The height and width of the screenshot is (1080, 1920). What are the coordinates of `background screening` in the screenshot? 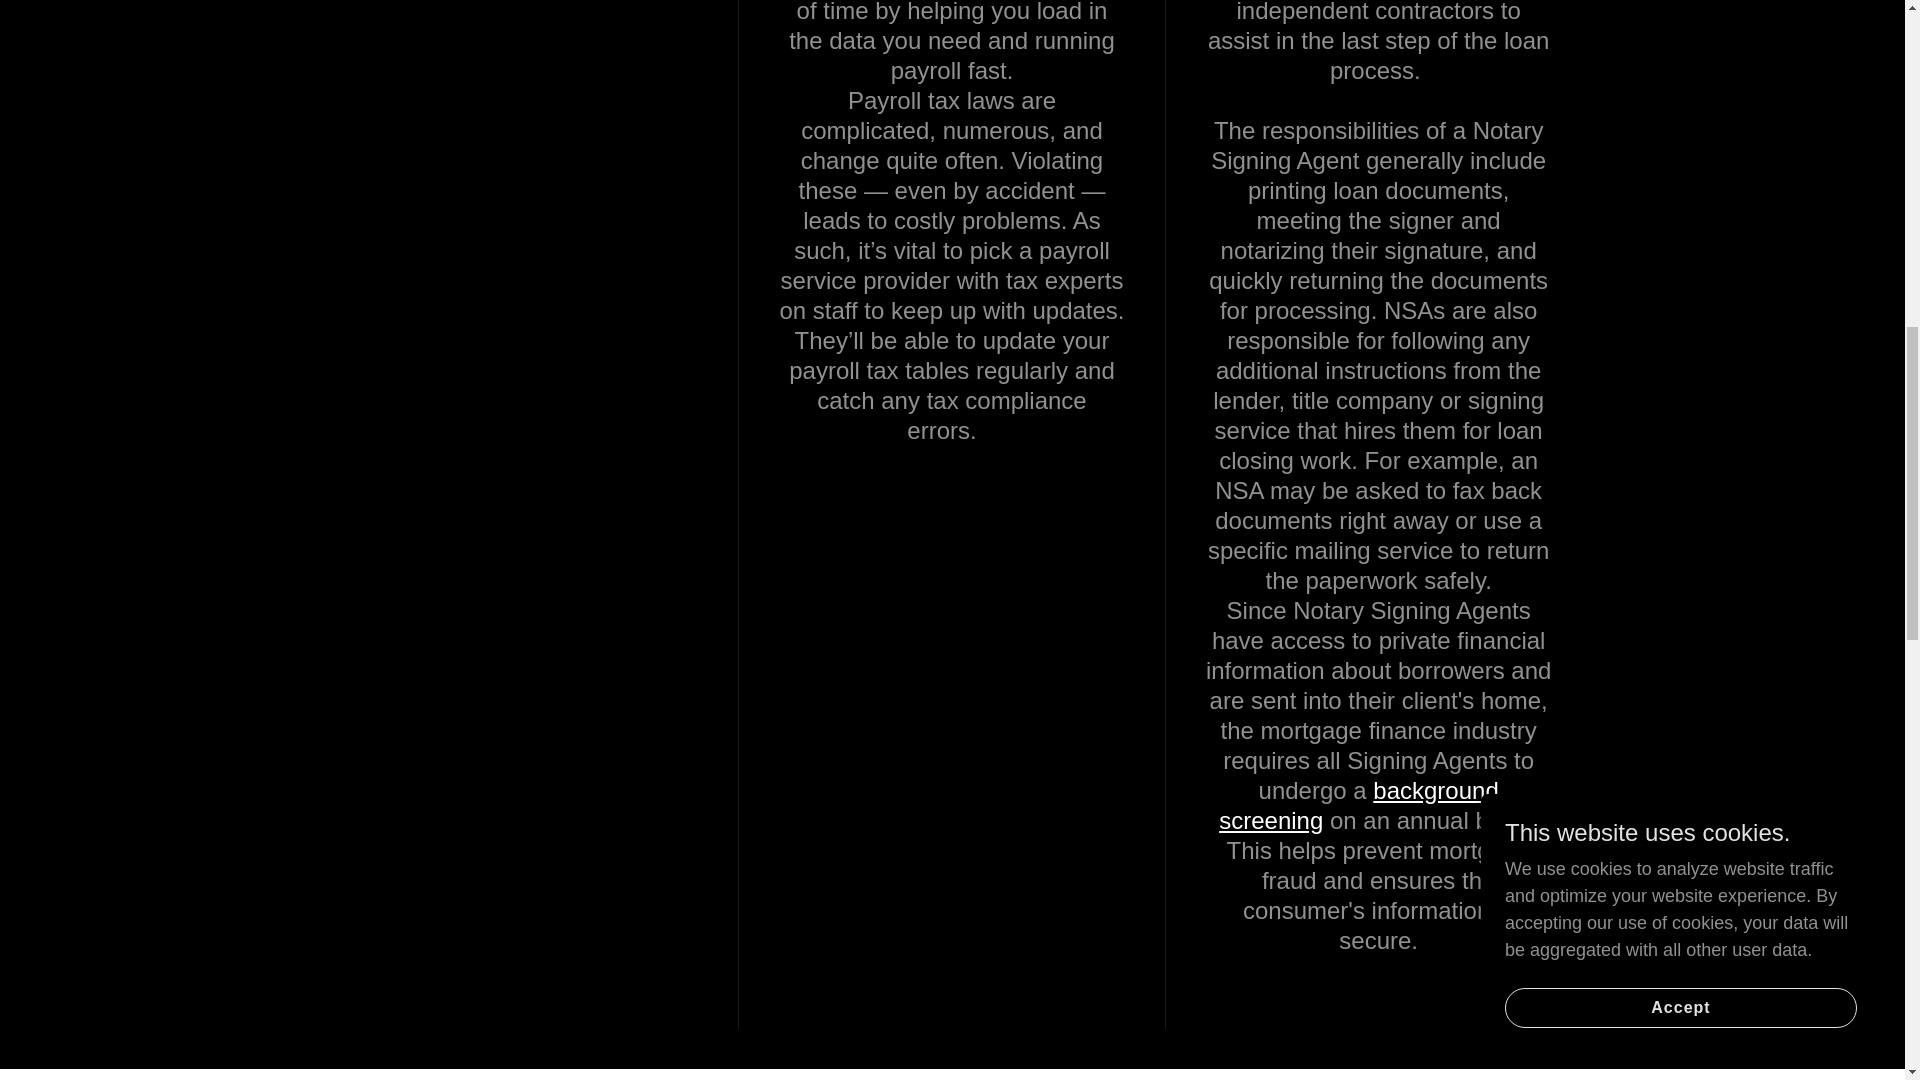 It's located at (1359, 804).